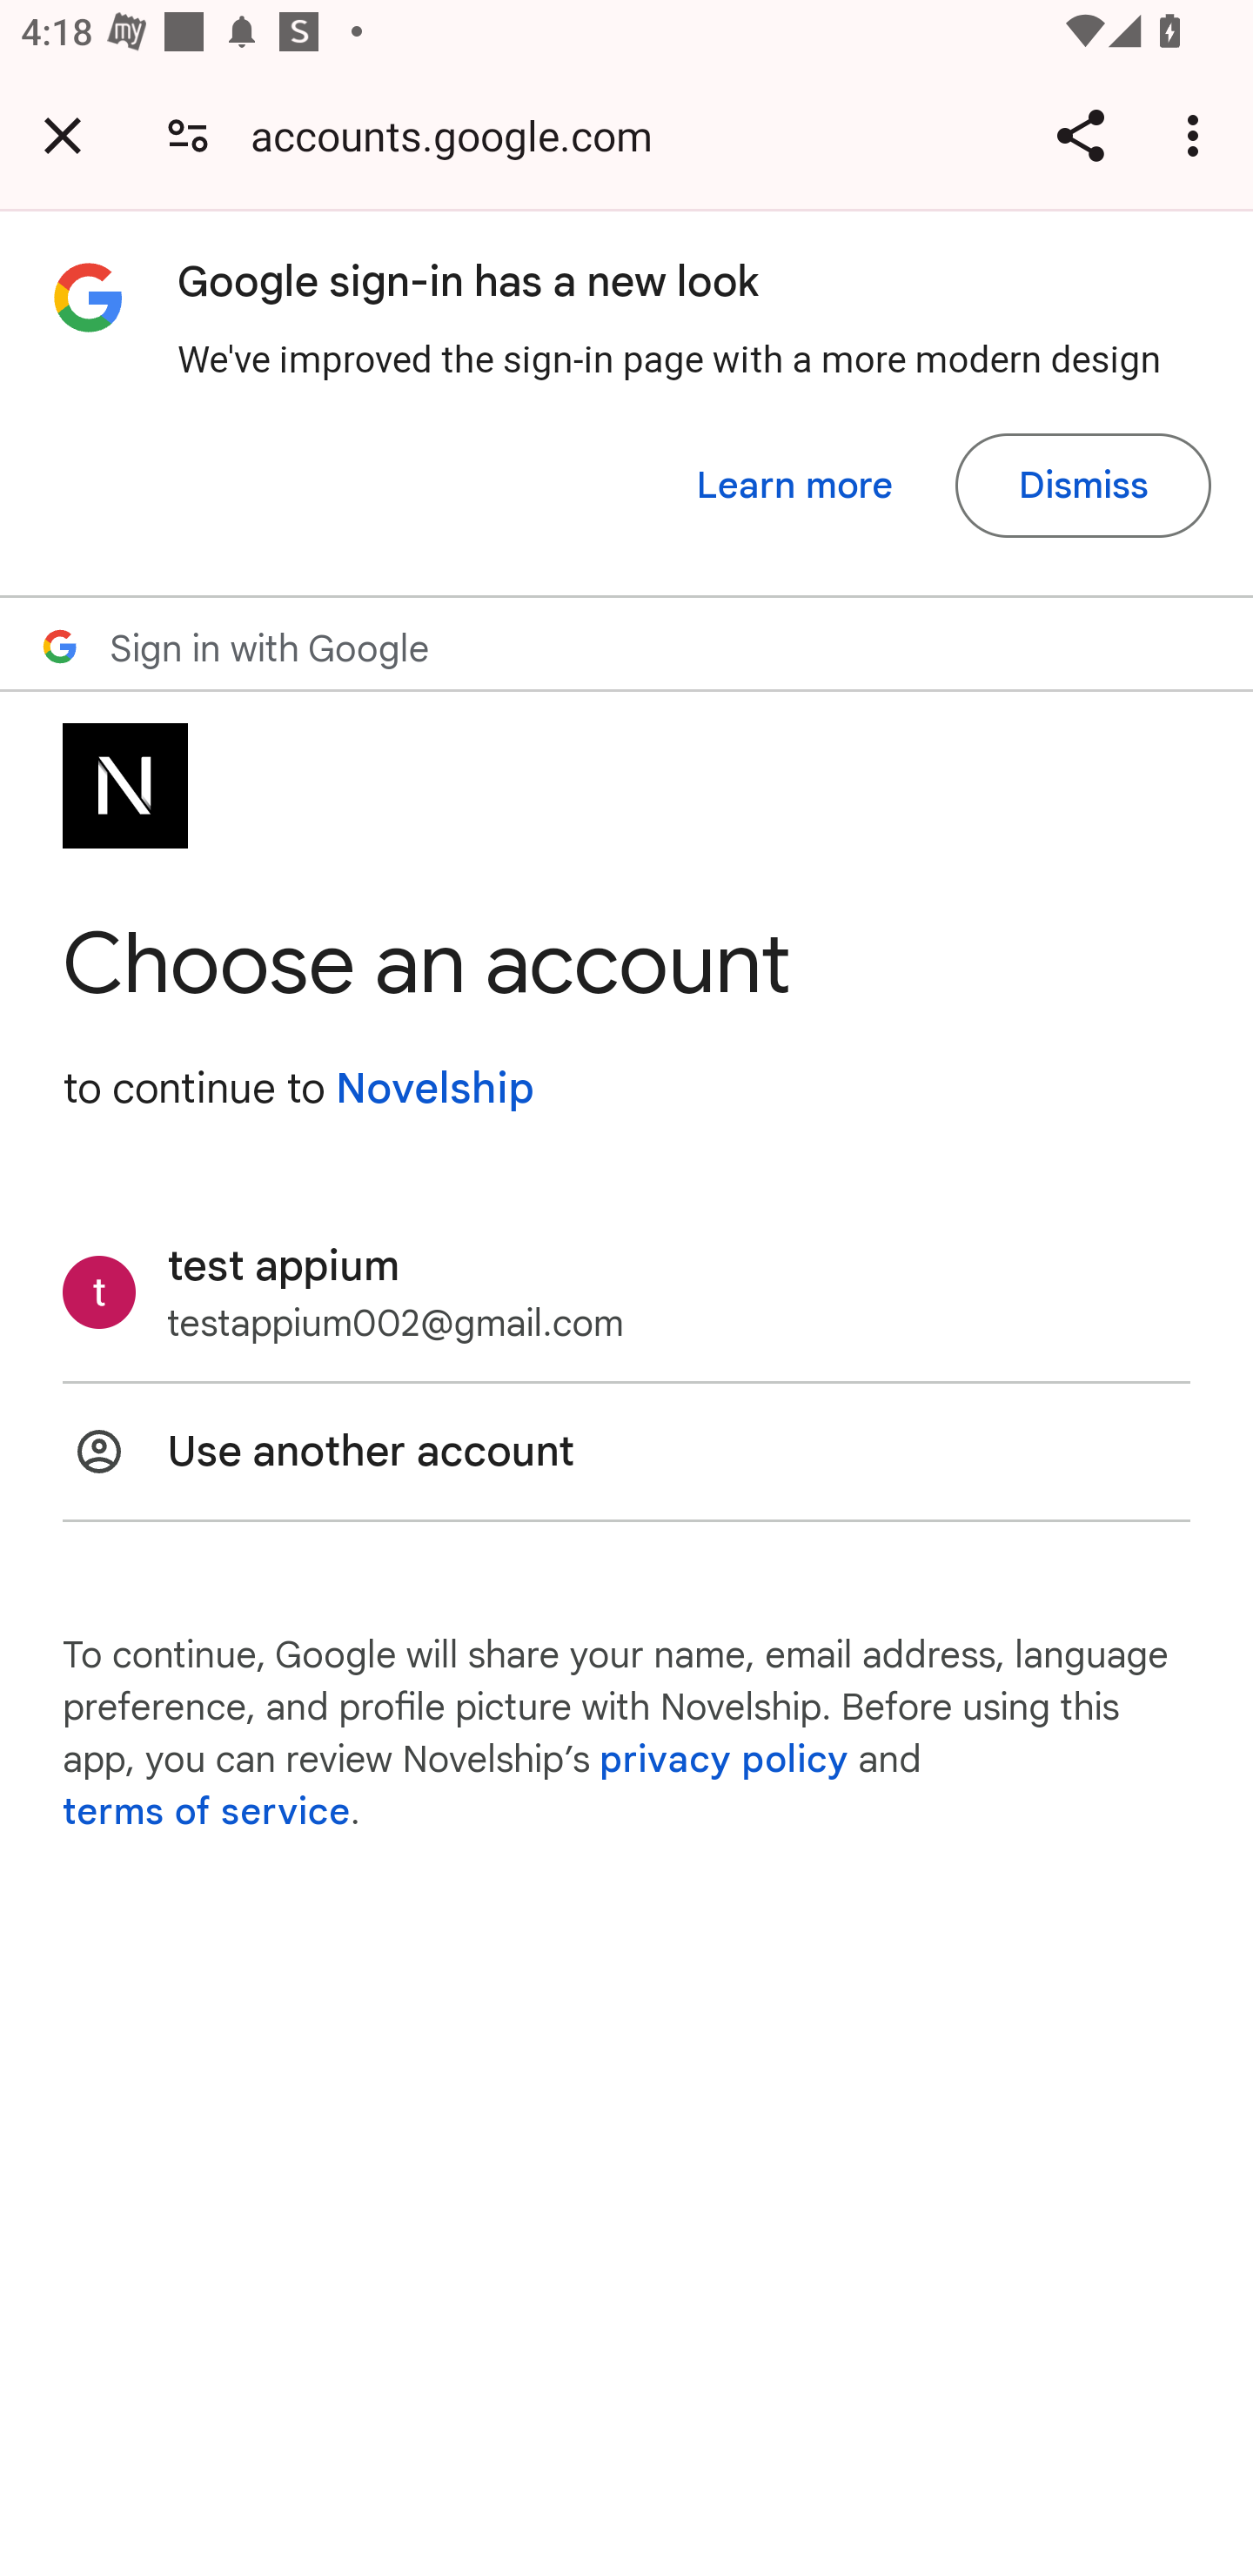 This screenshot has width=1253, height=2576. I want to click on privacy policy, so click(724, 1760).